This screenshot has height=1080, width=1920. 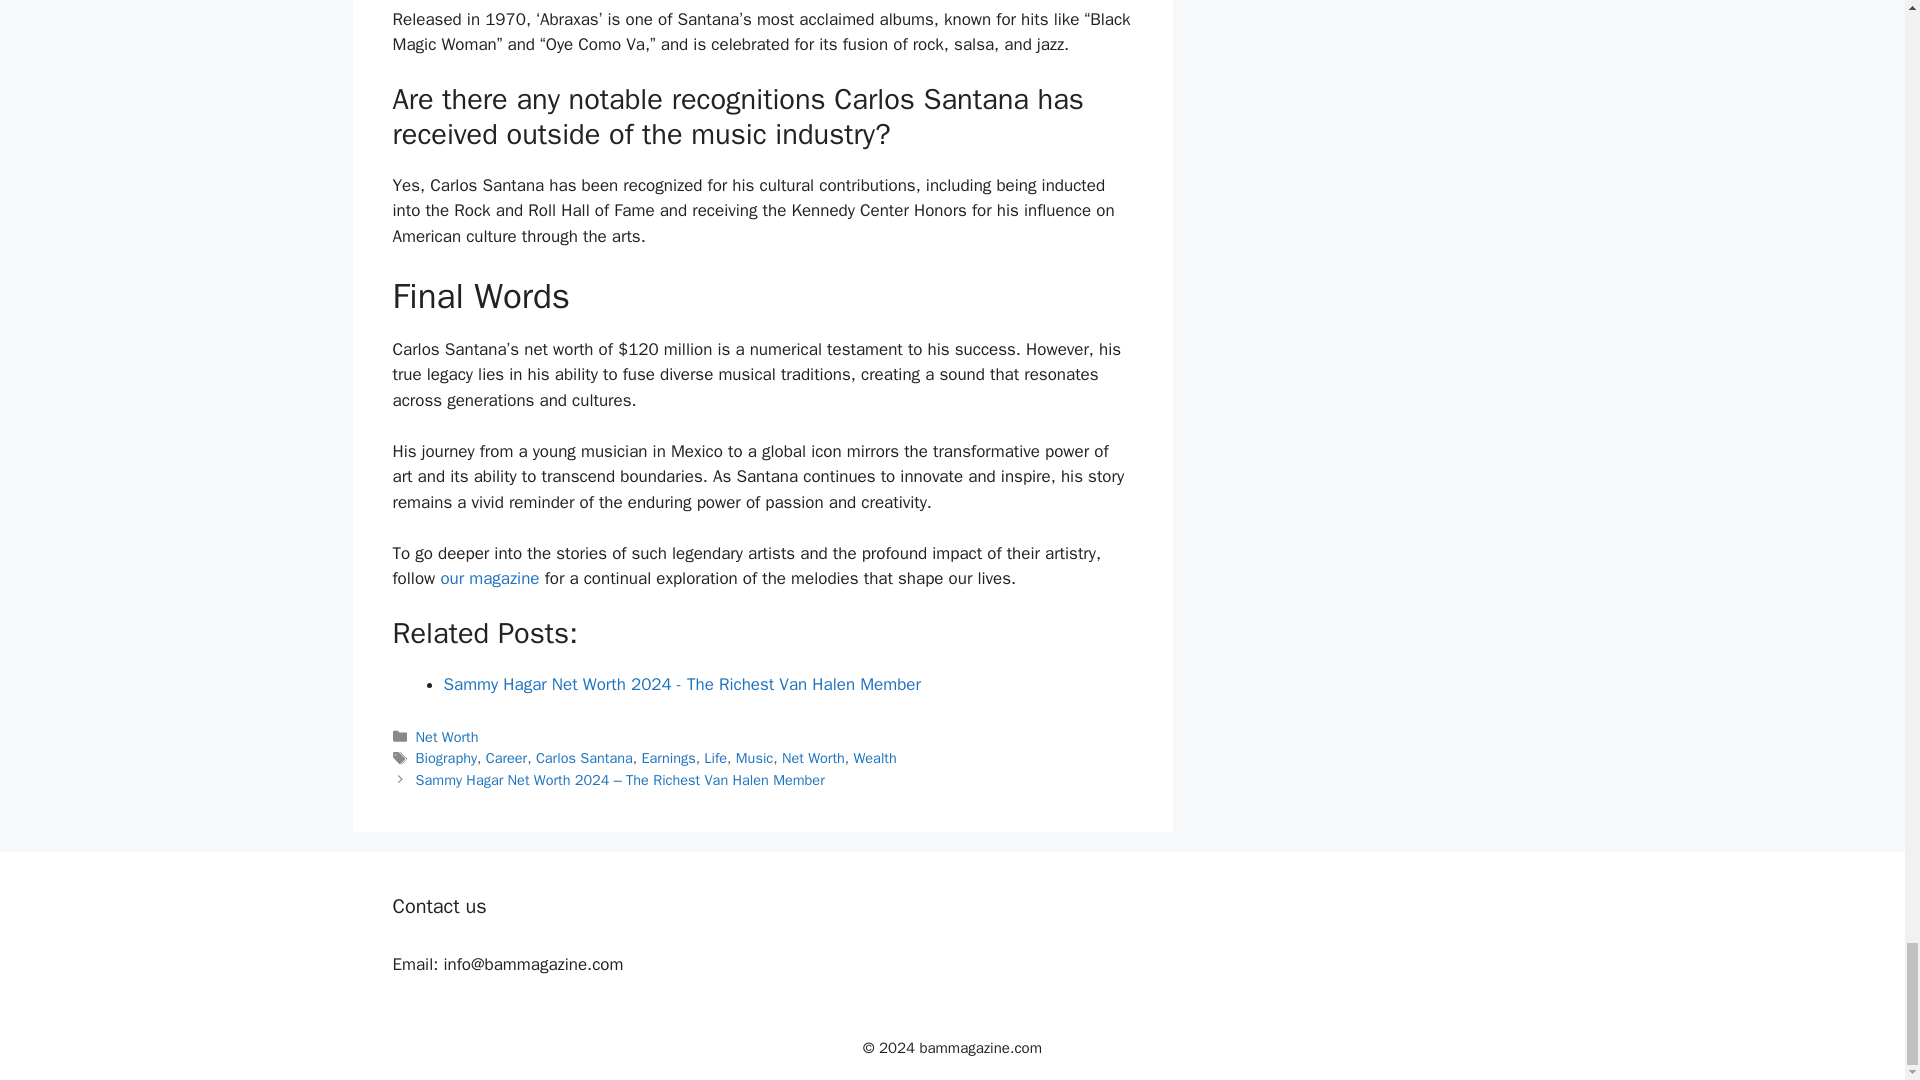 I want to click on our magazine, so click(x=489, y=578).